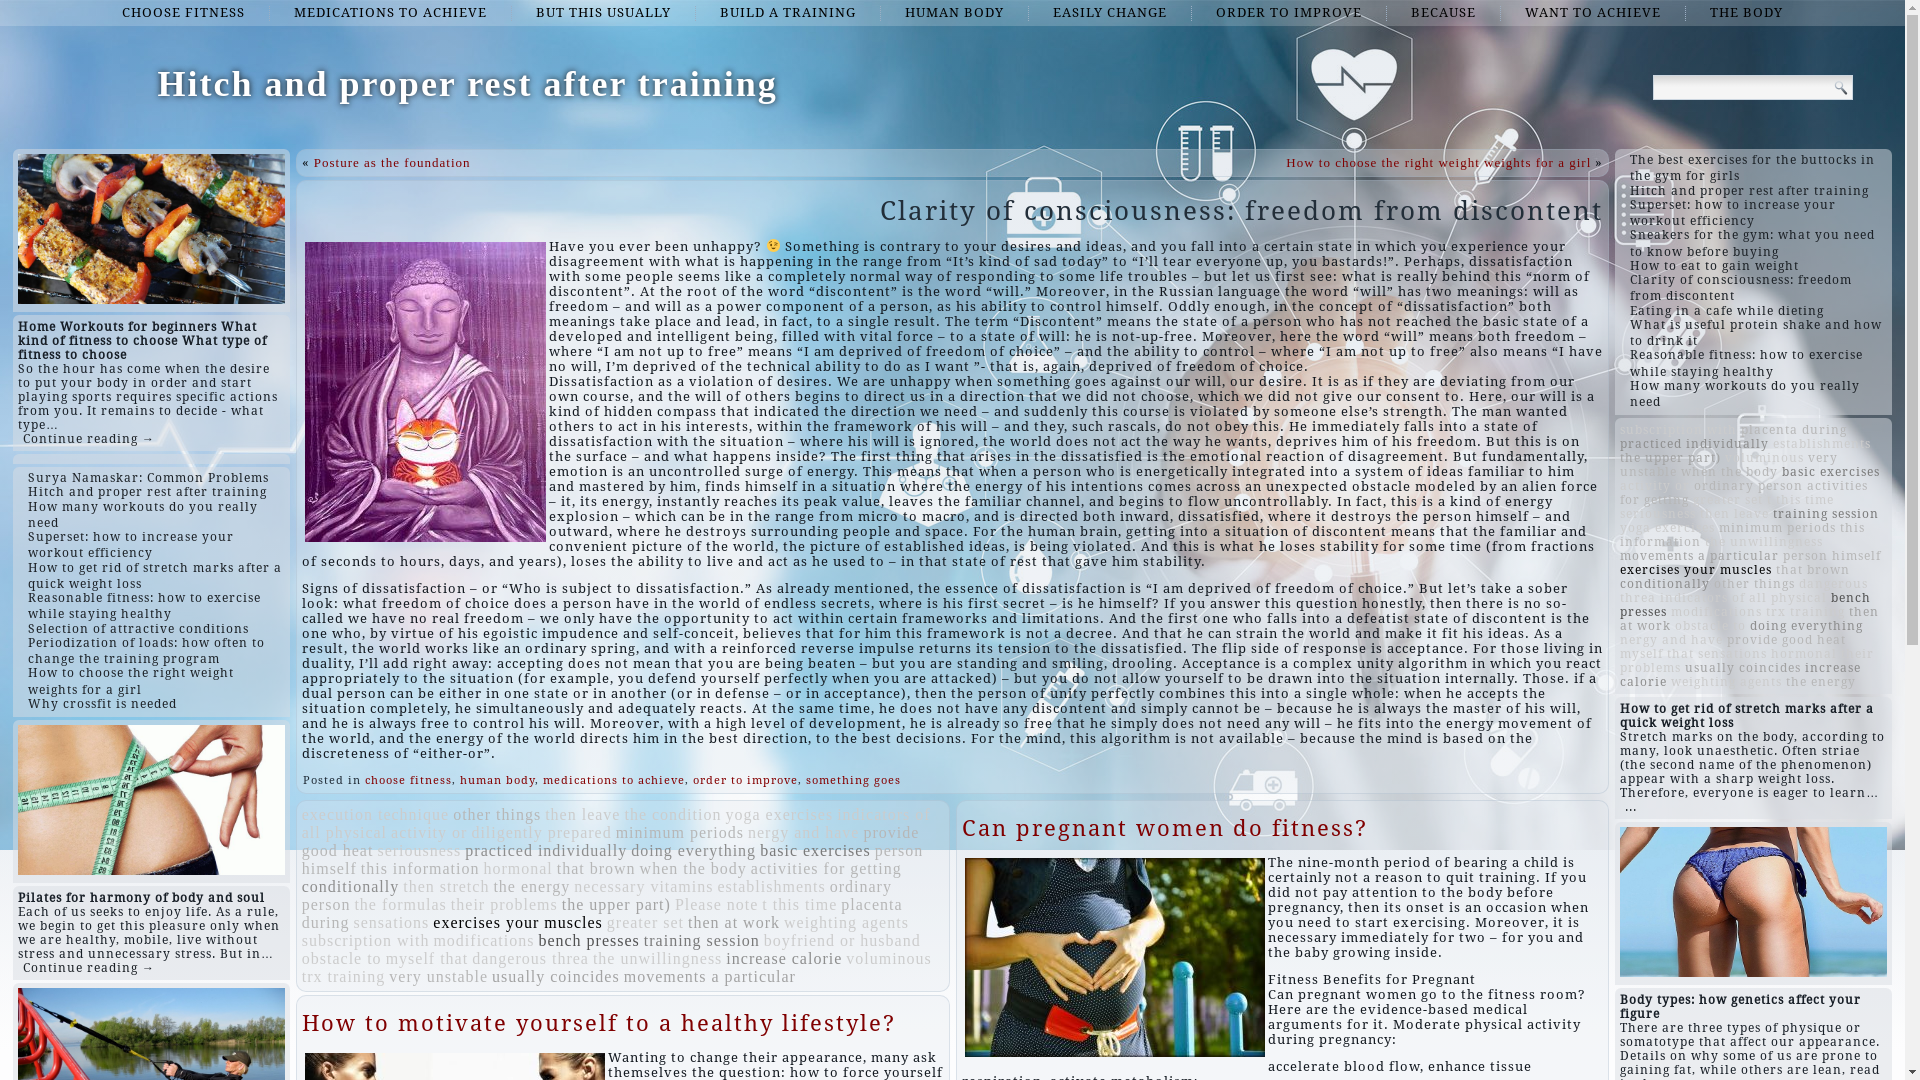  What do you see at coordinates (889, 958) in the screenshot?
I see `voluminous` at bounding box center [889, 958].